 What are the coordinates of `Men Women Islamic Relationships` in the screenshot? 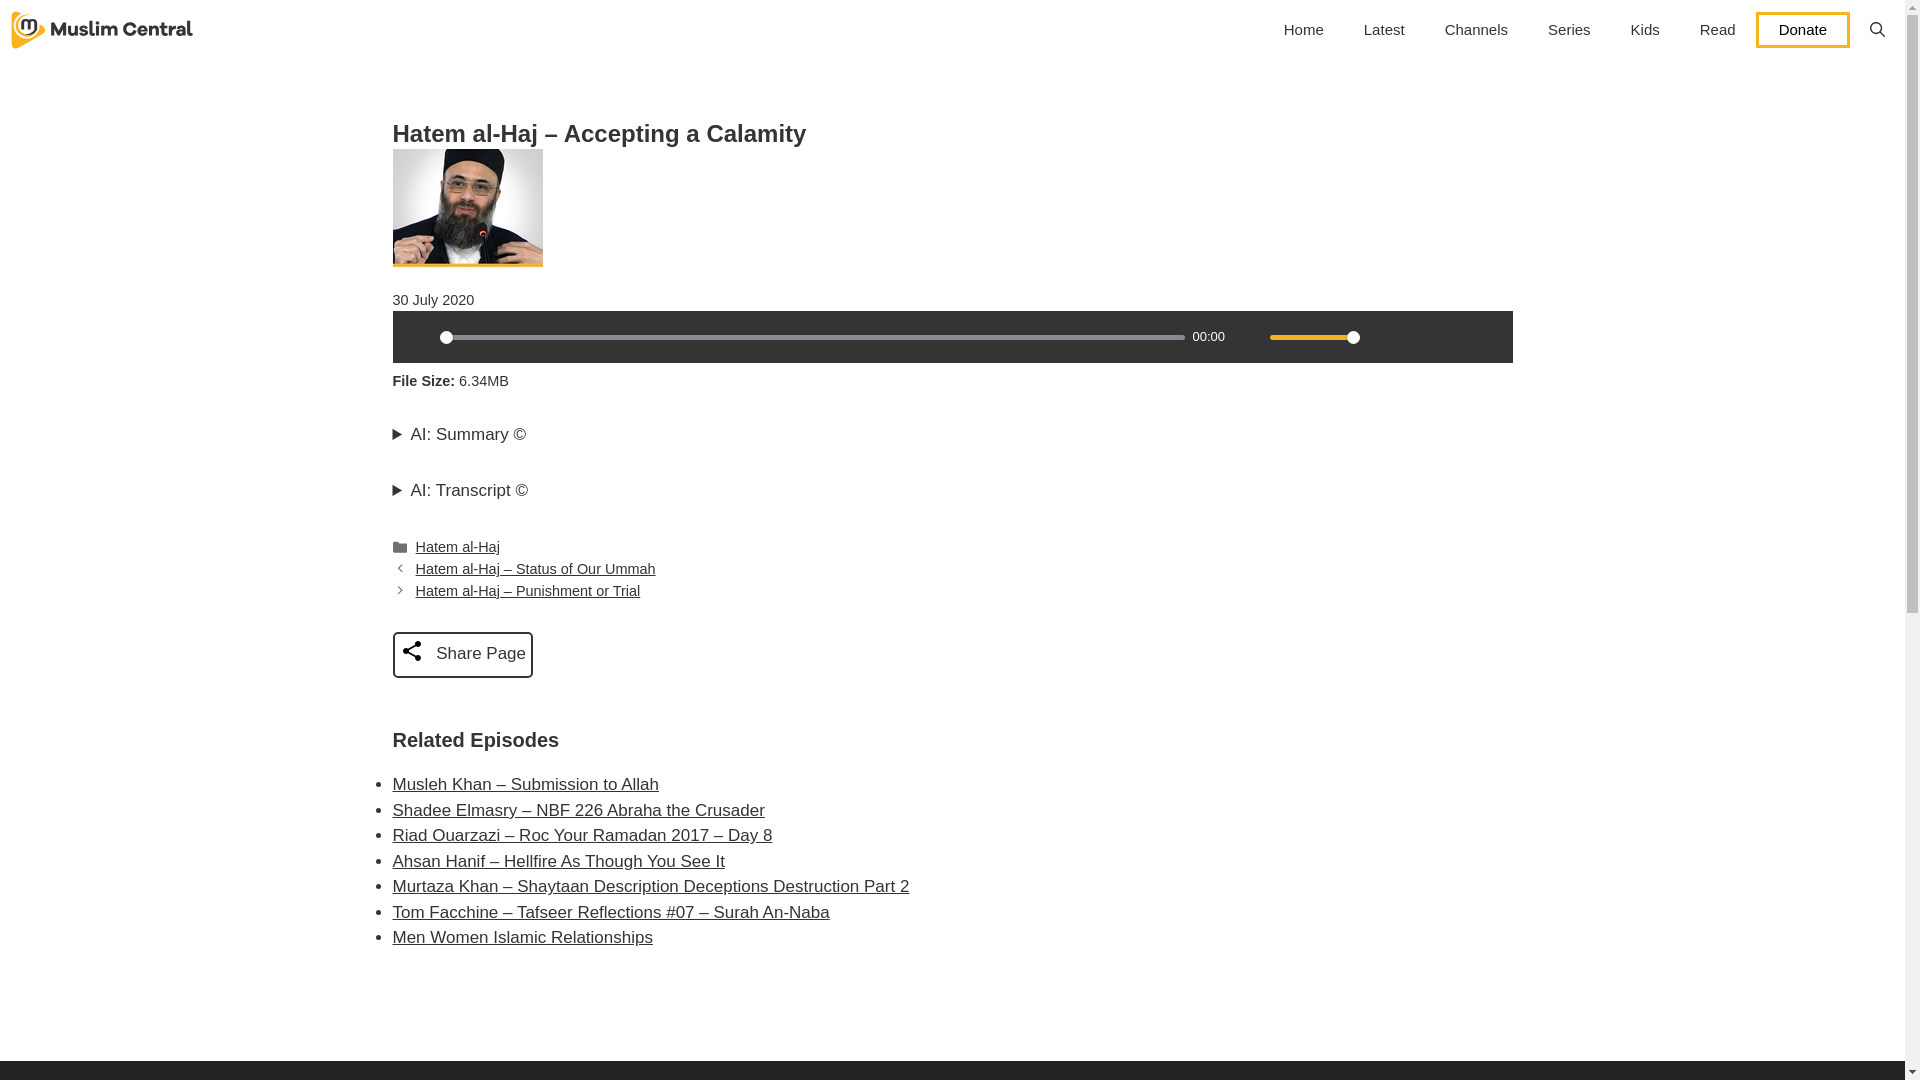 It's located at (522, 937).